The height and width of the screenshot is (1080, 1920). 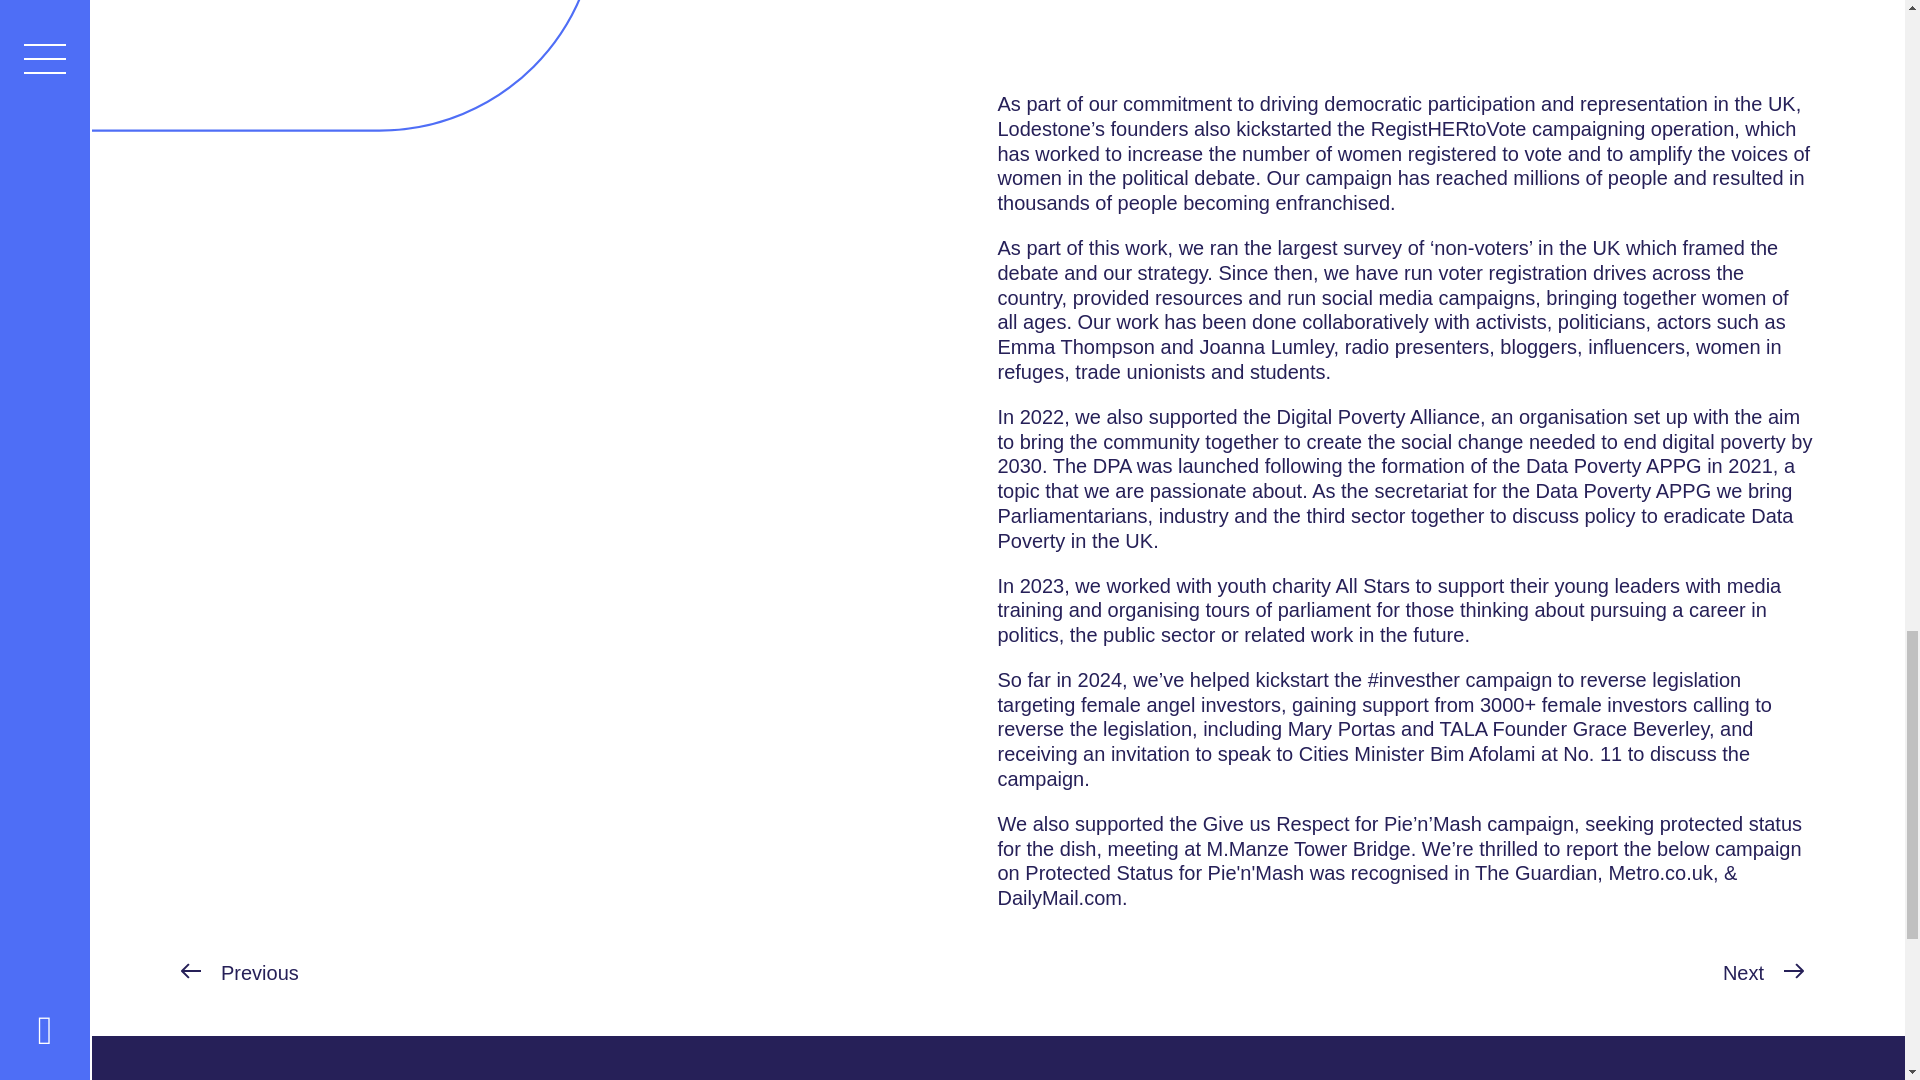 What do you see at coordinates (240, 974) in the screenshot?
I see `Previous` at bounding box center [240, 974].